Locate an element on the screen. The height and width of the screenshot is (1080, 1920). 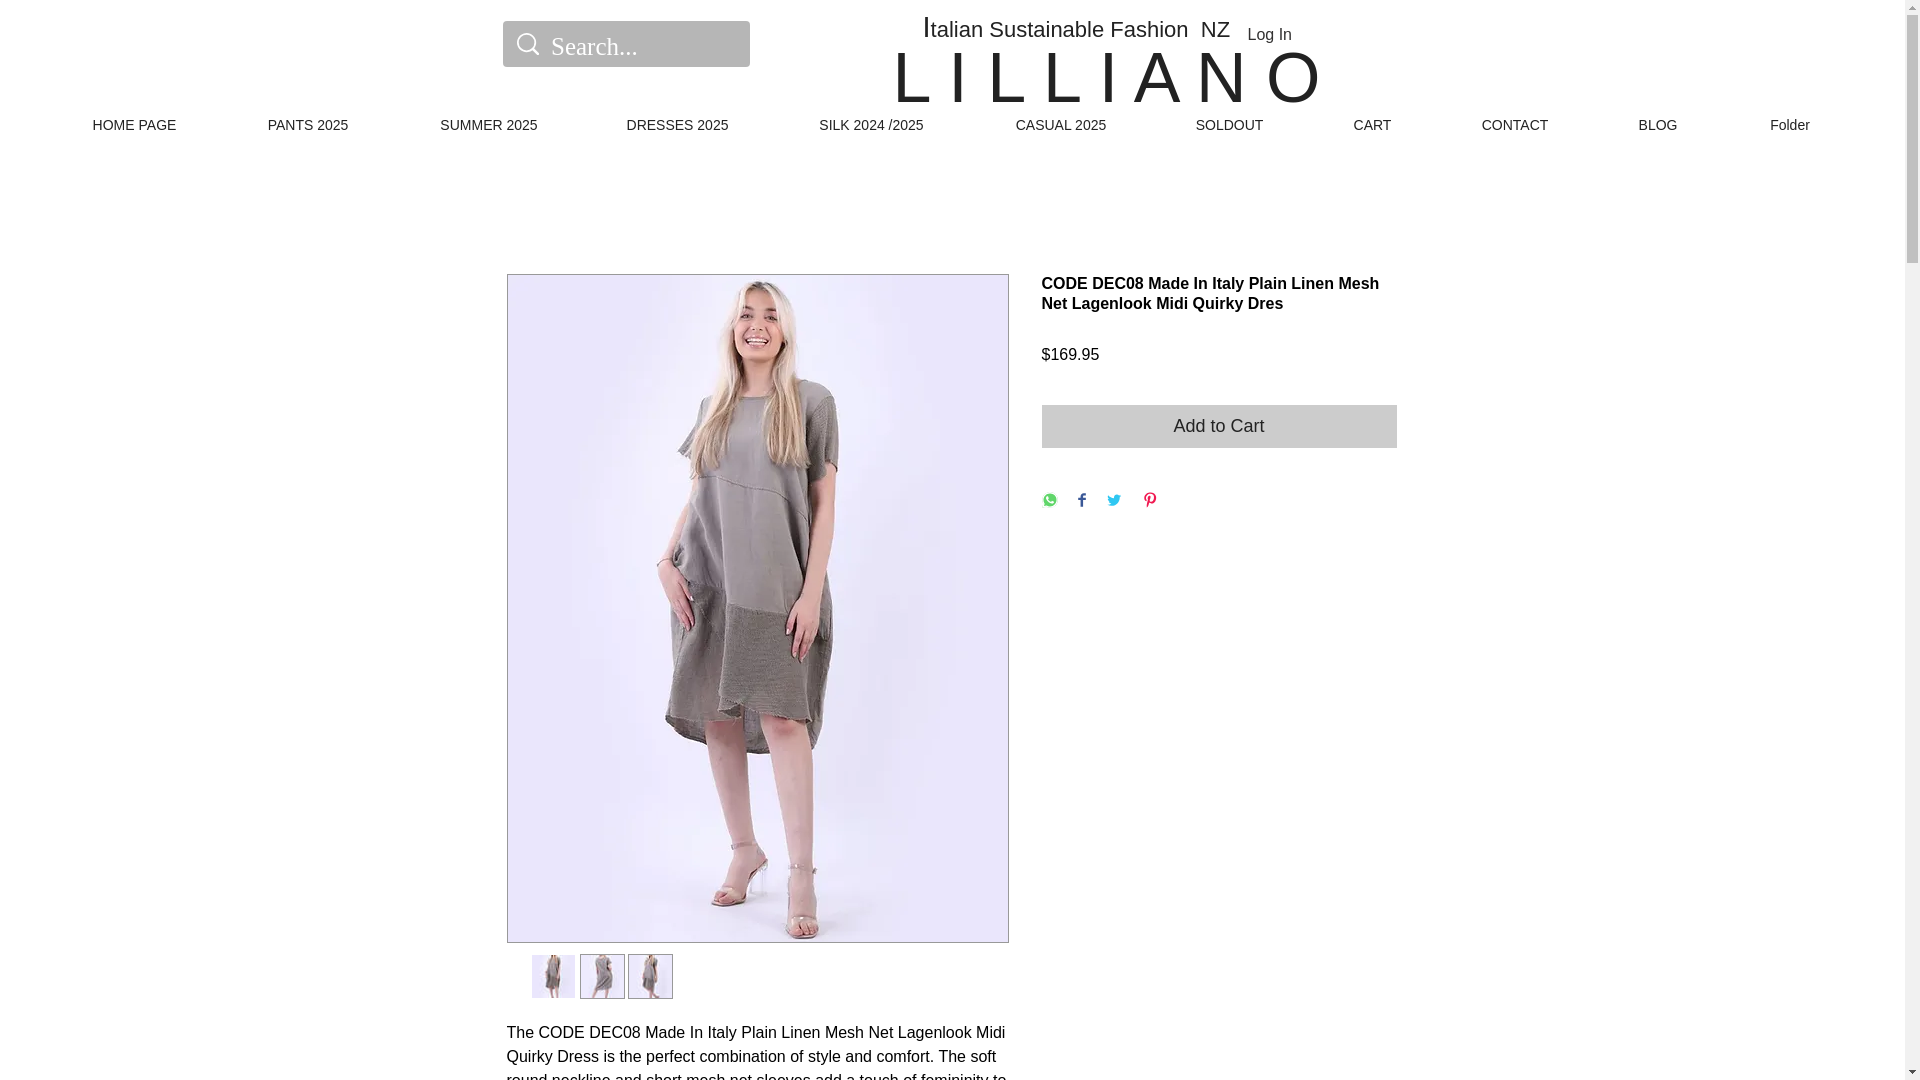
SOLDOUT is located at coordinates (1228, 120).